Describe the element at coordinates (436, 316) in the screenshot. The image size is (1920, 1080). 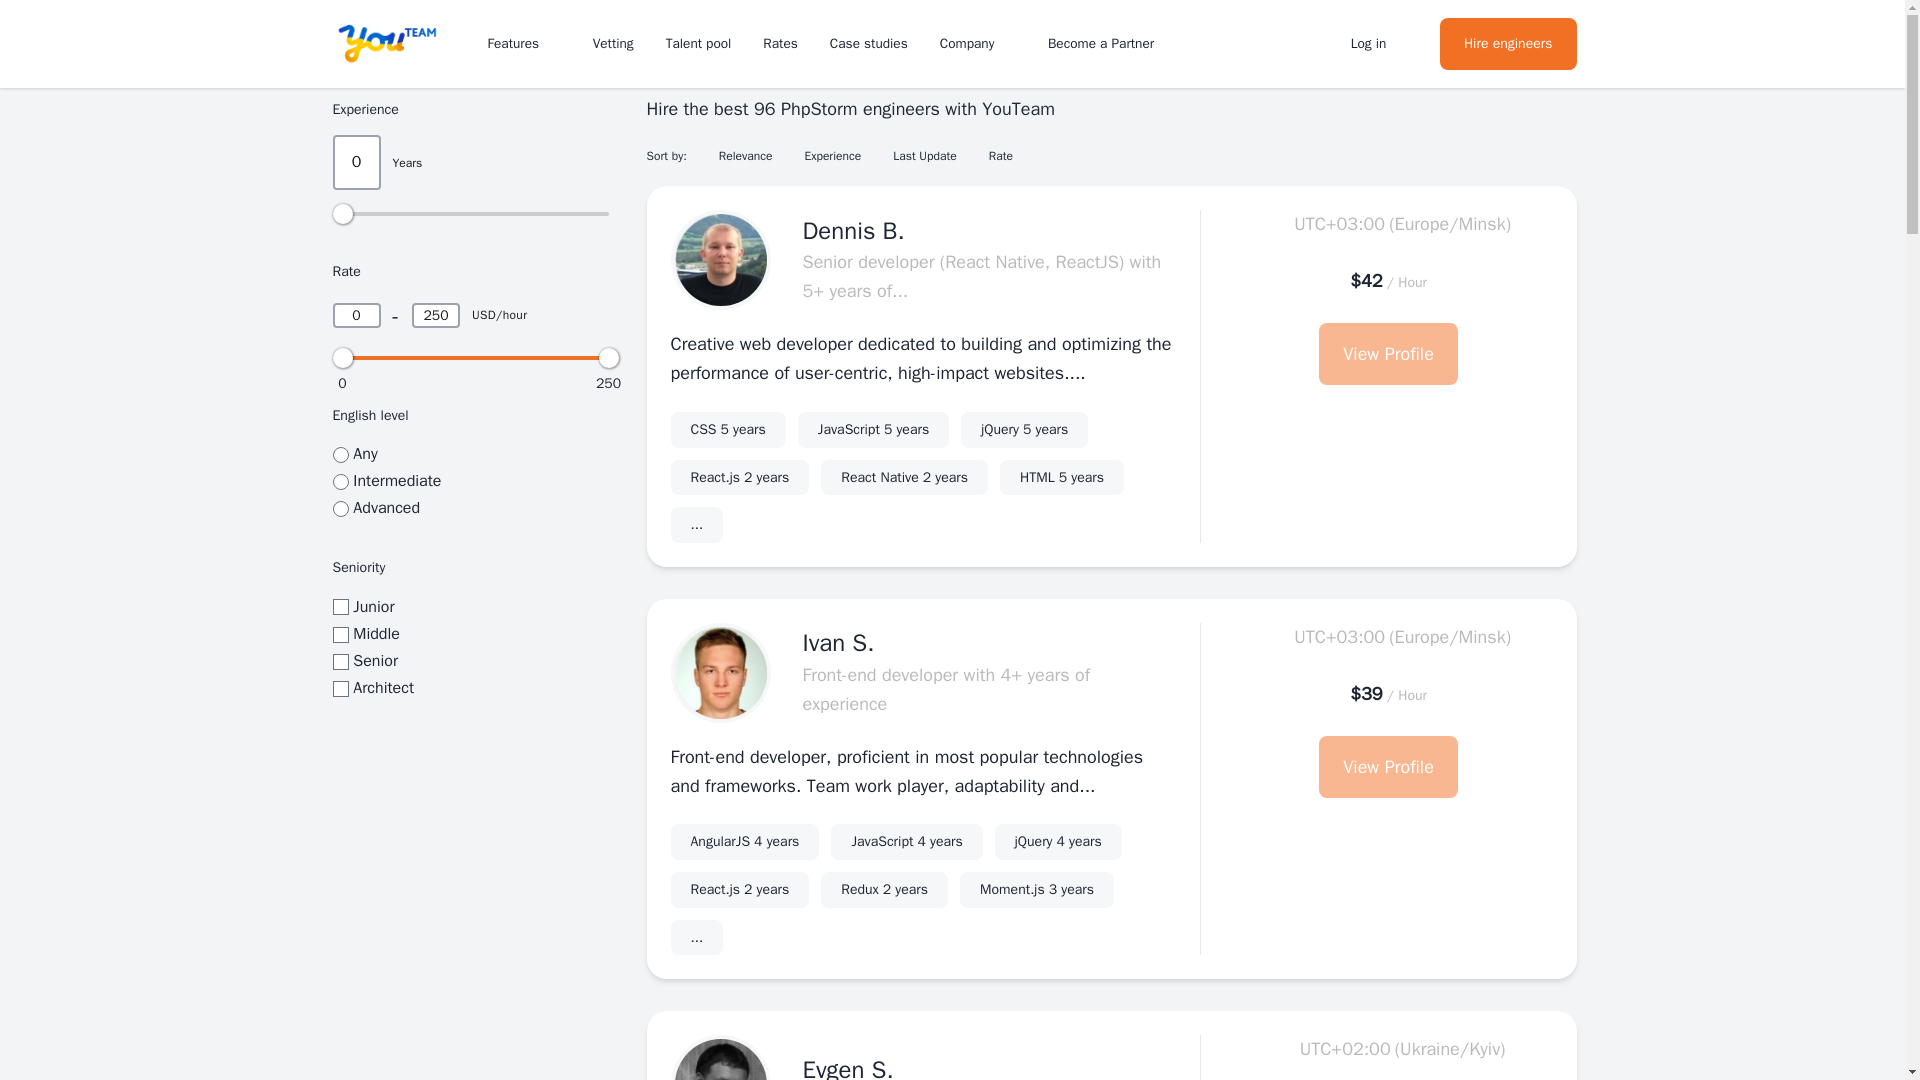
I see `250` at that location.